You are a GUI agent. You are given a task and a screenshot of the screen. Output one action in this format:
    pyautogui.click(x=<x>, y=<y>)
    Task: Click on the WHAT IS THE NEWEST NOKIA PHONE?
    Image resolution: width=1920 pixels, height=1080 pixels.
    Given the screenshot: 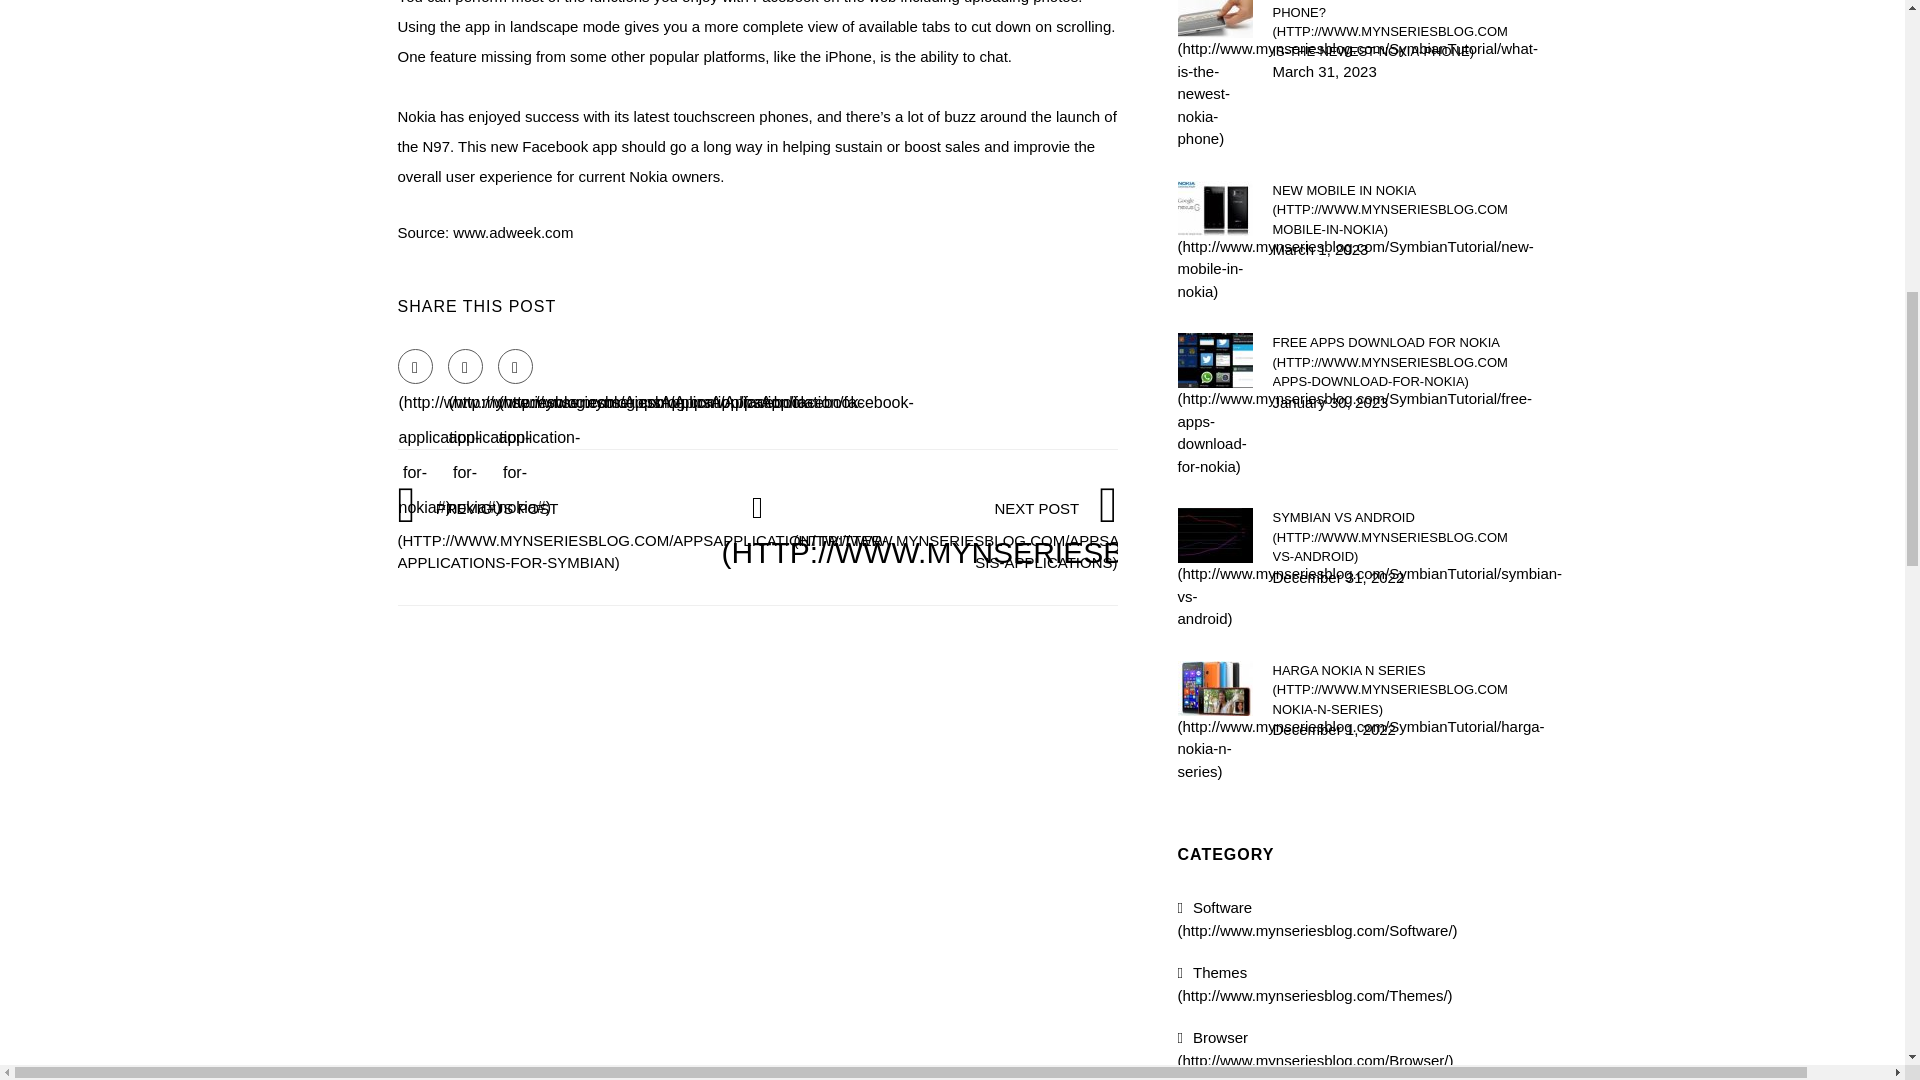 What is the action you would take?
    pyautogui.click(x=1389, y=30)
    